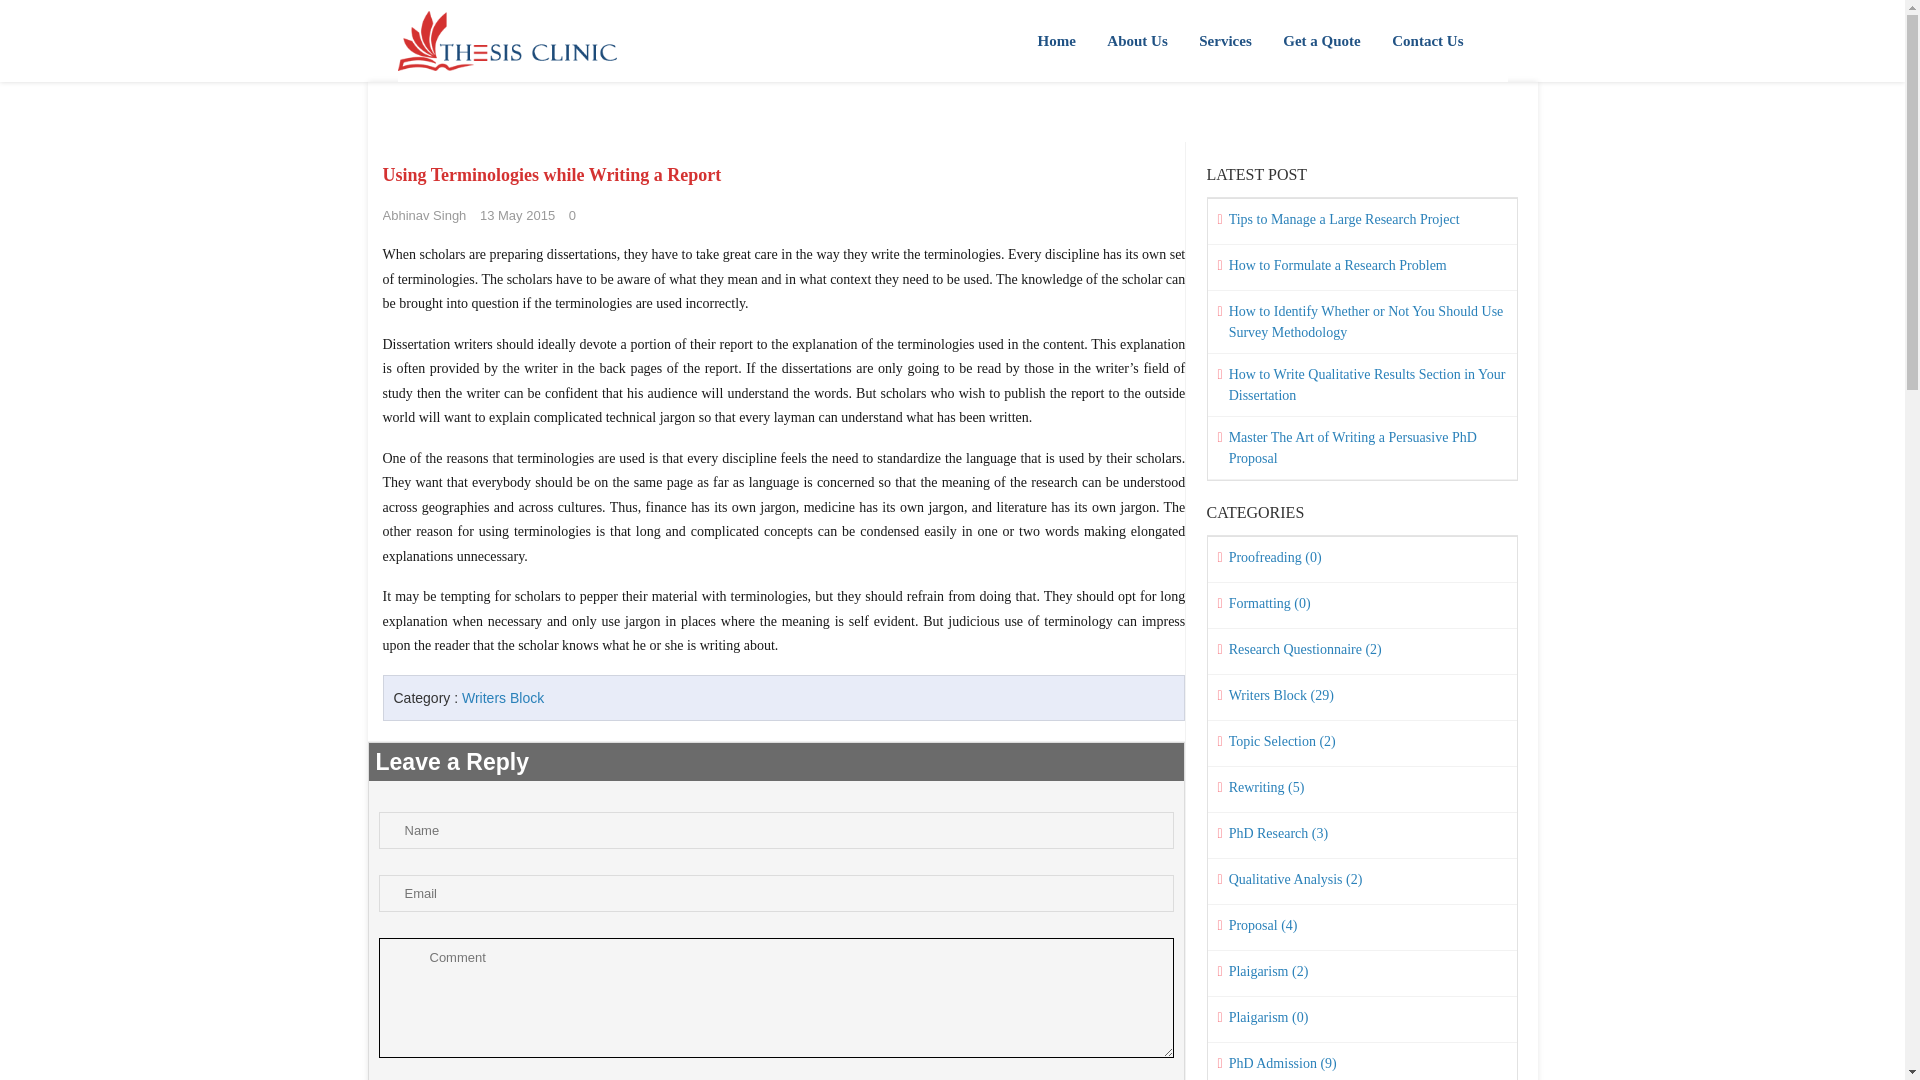 This screenshot has width=1920, height=1080. Describe the element at coordinates (1362, 447) in the screenshot. I see `Master The Art of Writing a Persuasive PhD Proposal` at that location.